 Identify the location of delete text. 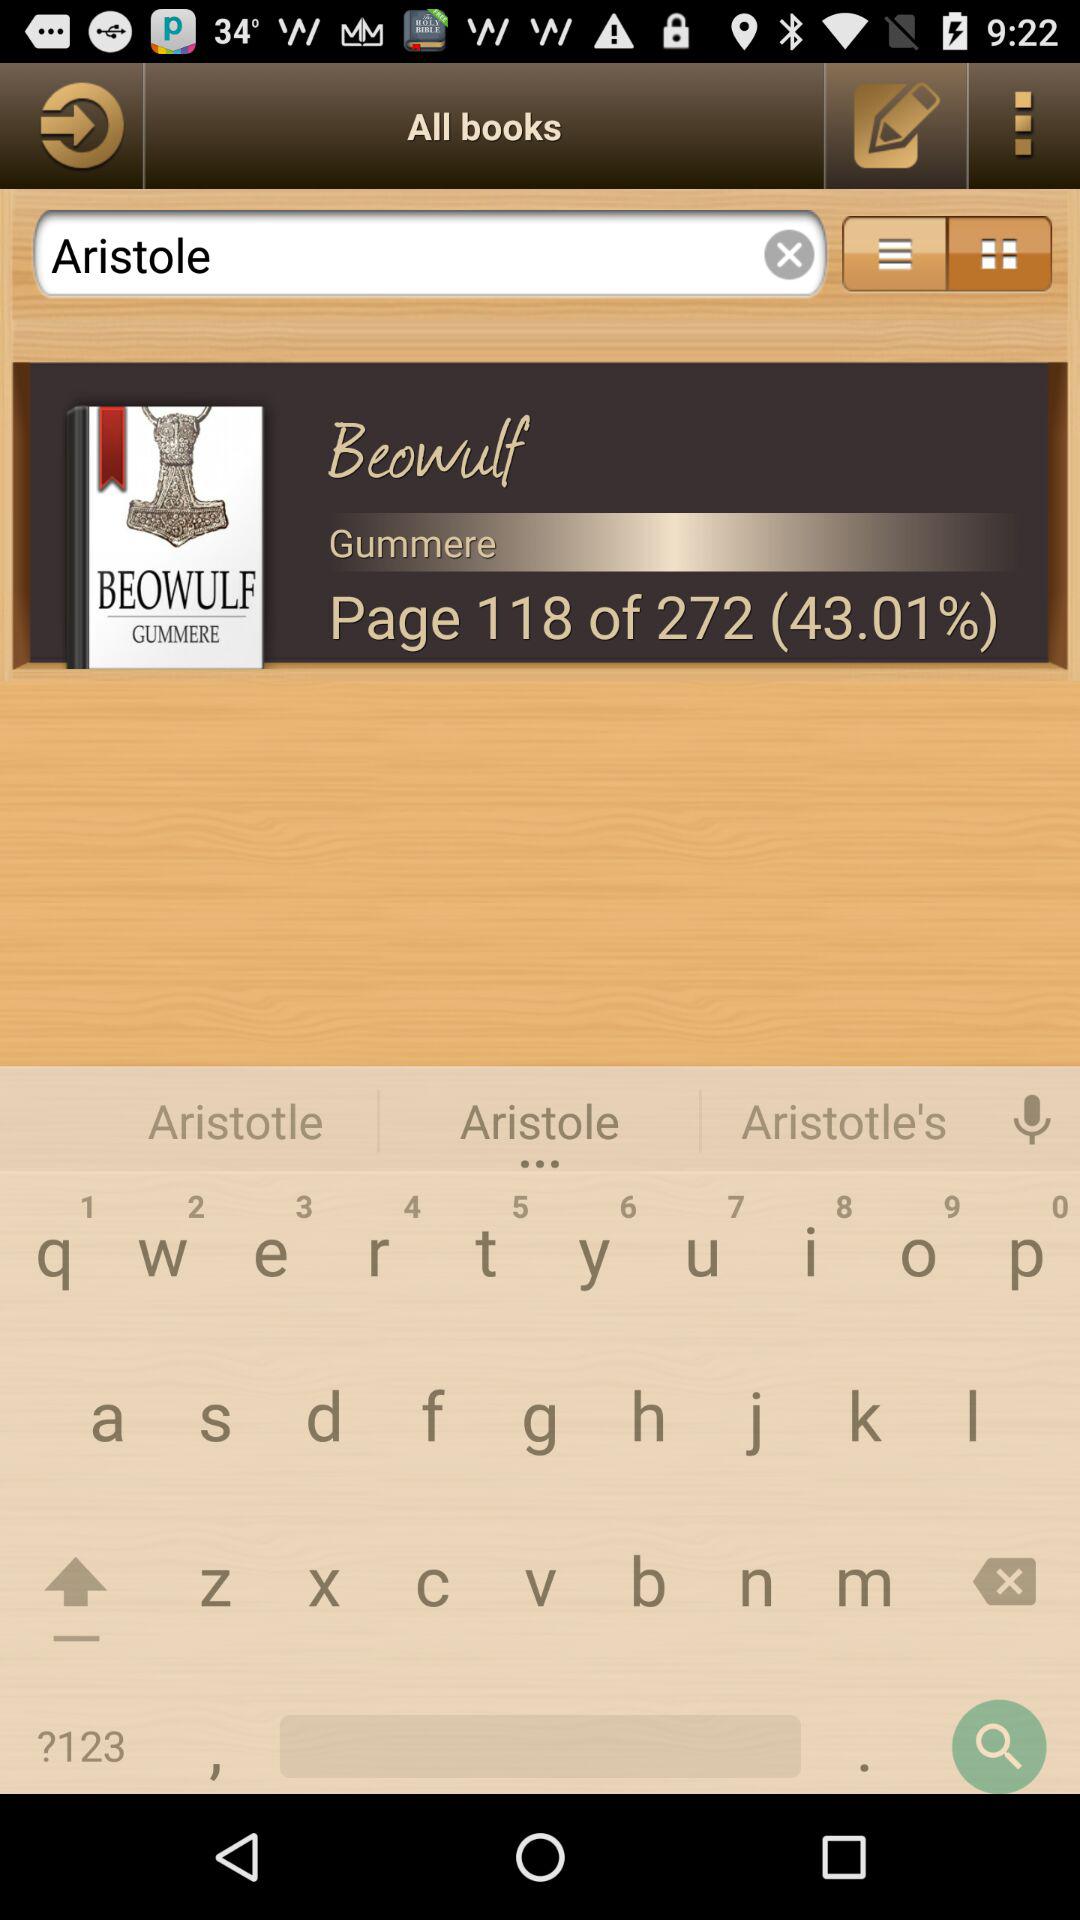
(789, 254).